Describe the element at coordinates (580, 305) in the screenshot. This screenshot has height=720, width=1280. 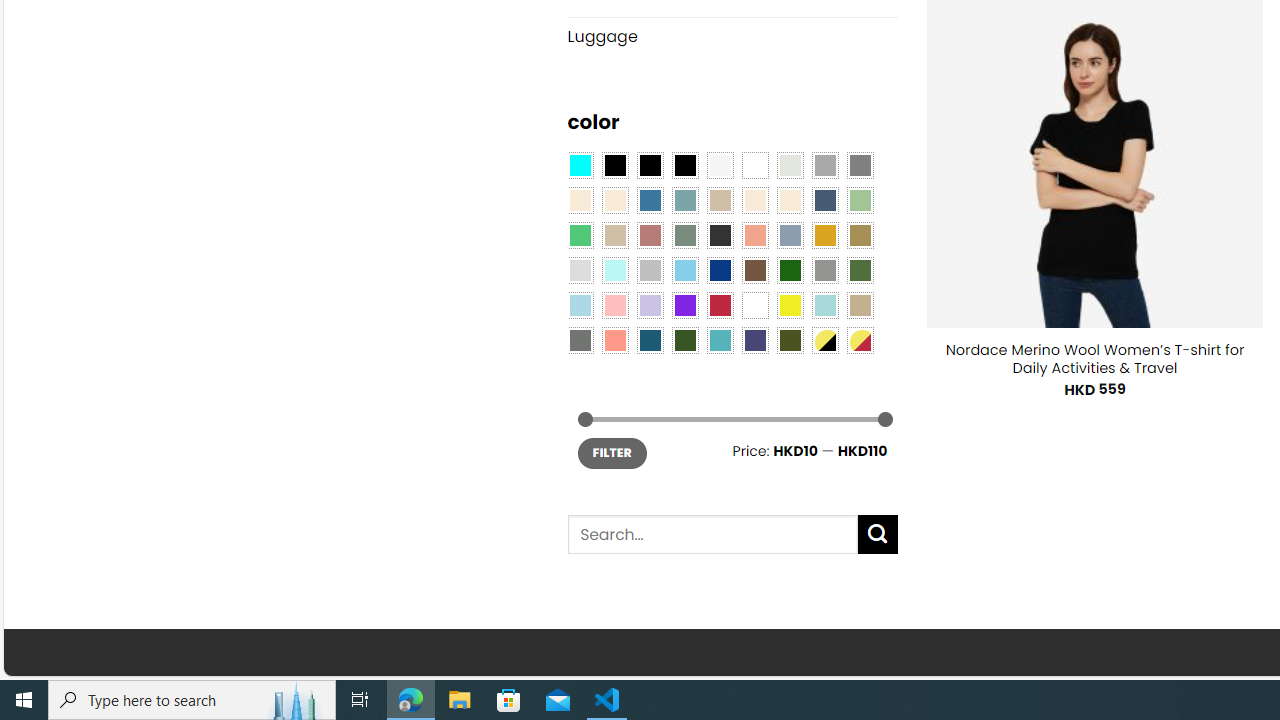
I see `Light Blue` at that location.